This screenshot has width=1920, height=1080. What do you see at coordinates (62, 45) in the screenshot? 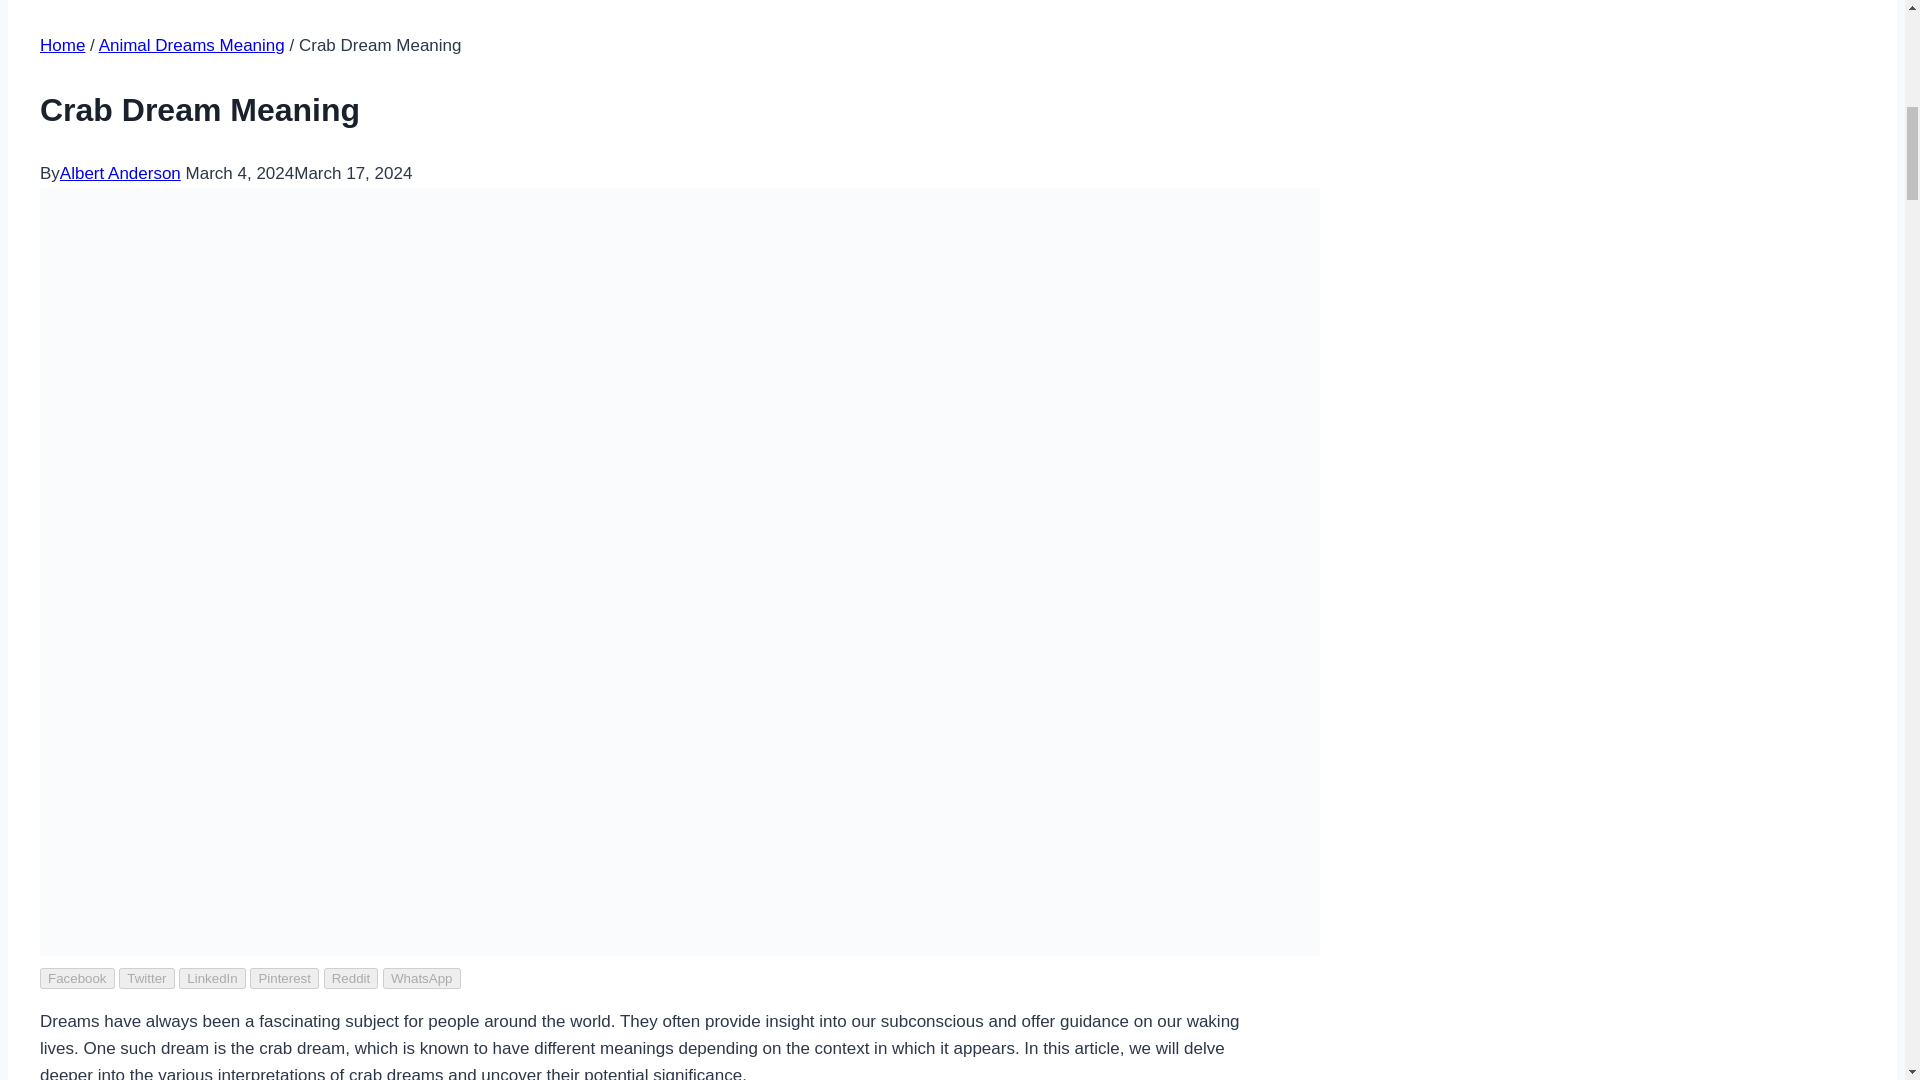
I see `Home` at bounding box center [62, 45].